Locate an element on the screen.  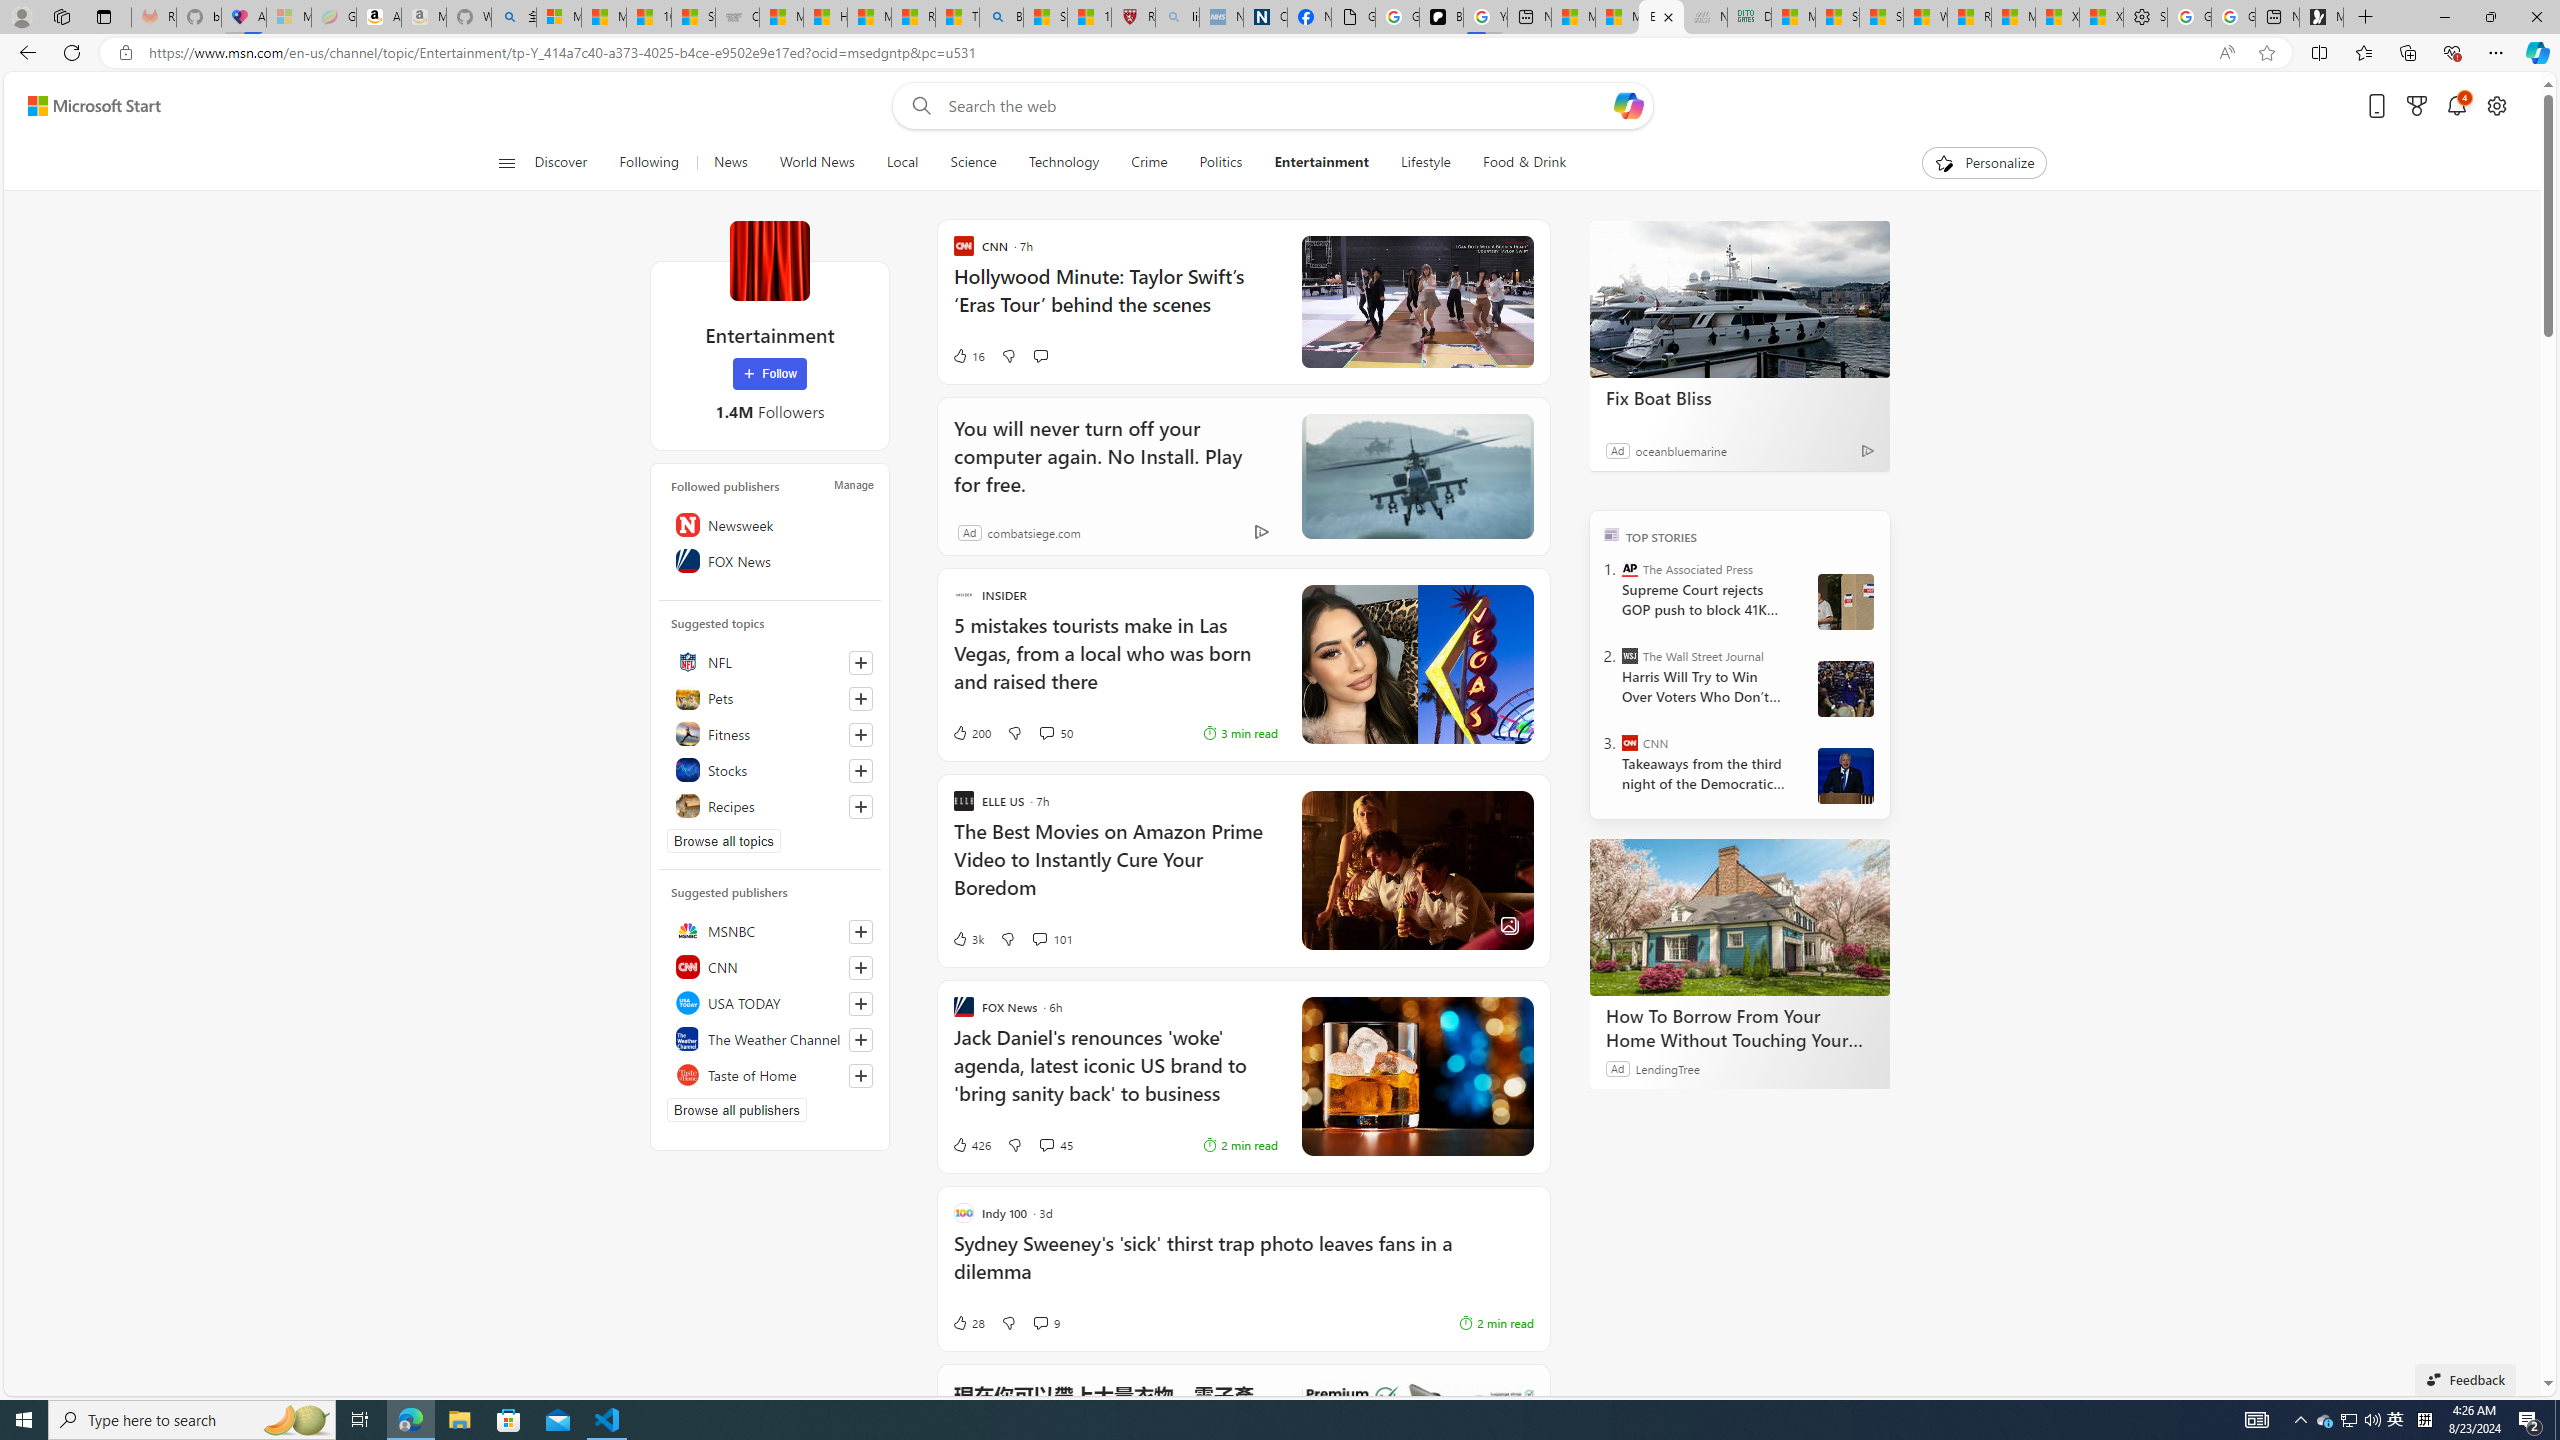
CNN is located at coordinates (1630, 742).